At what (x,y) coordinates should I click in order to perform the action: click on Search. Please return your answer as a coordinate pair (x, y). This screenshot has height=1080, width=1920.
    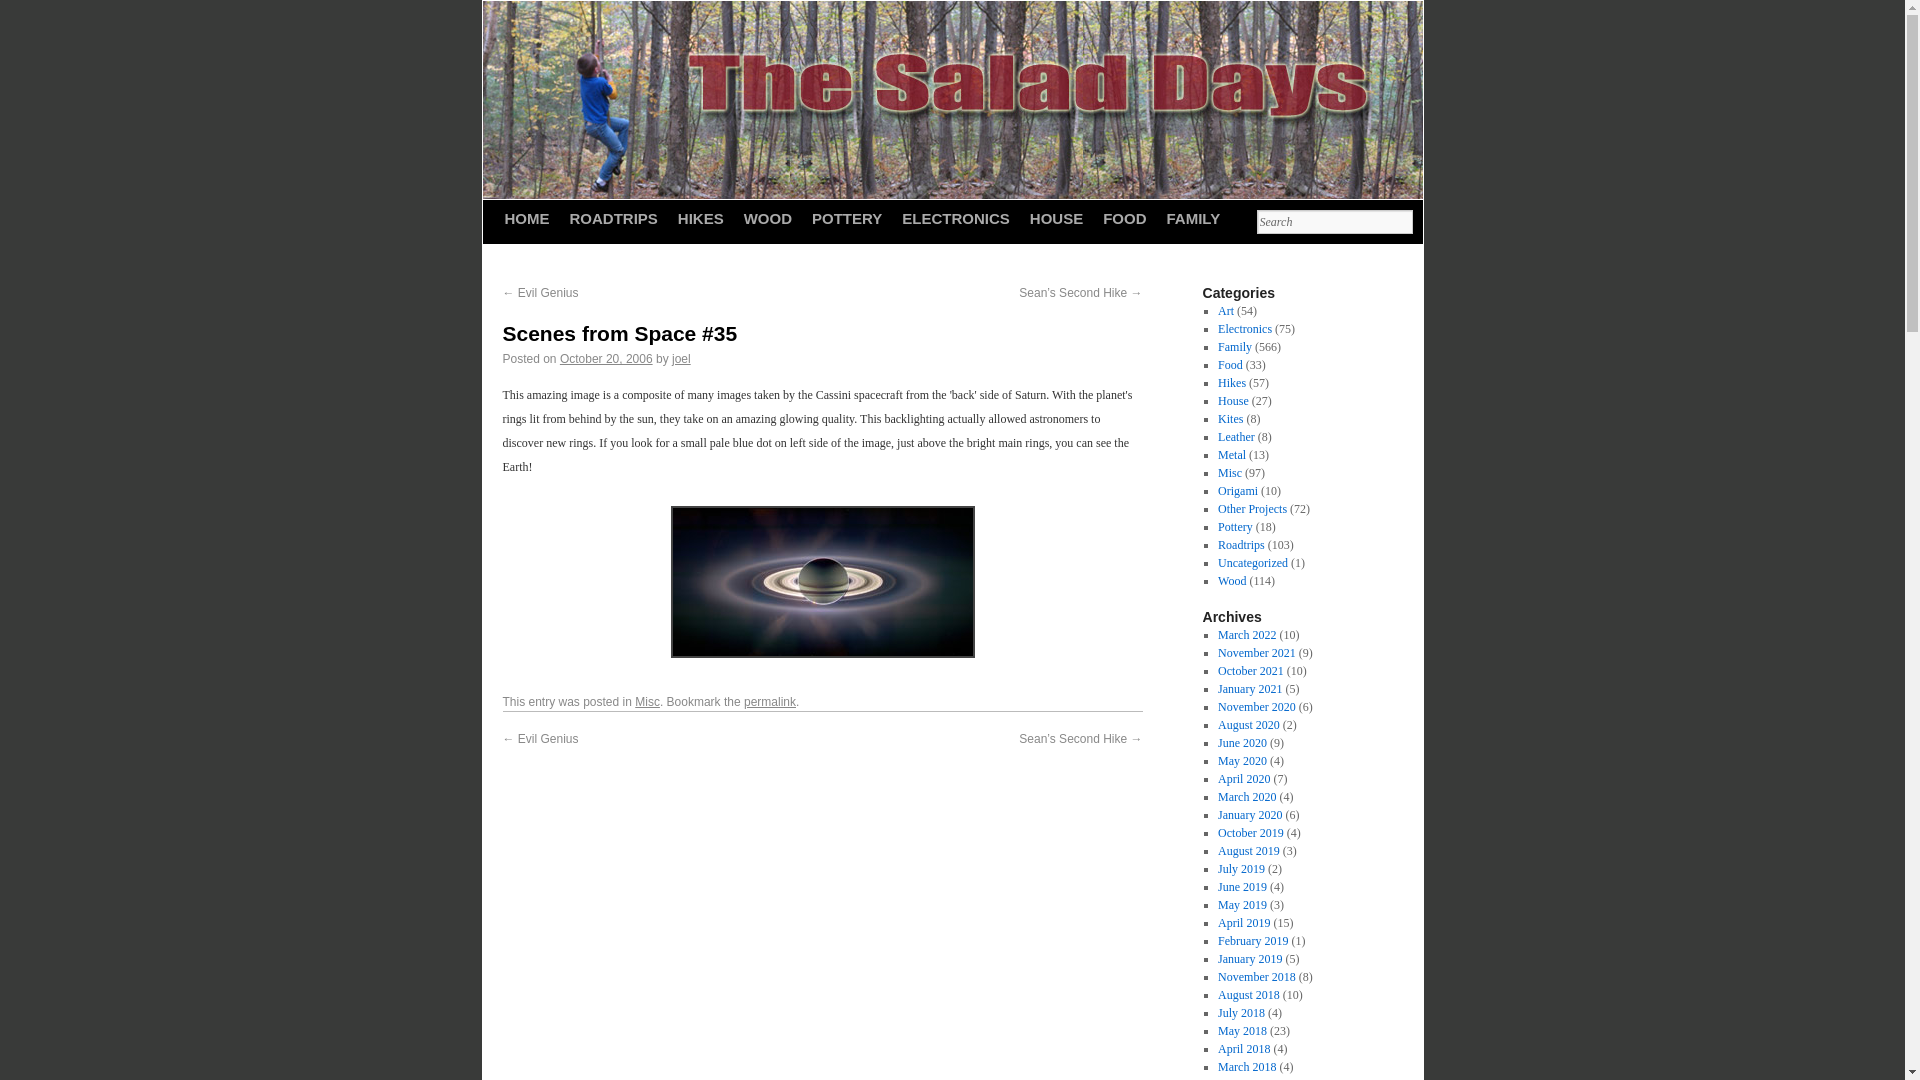
    Looking at the image, I should click on (1333, 222).